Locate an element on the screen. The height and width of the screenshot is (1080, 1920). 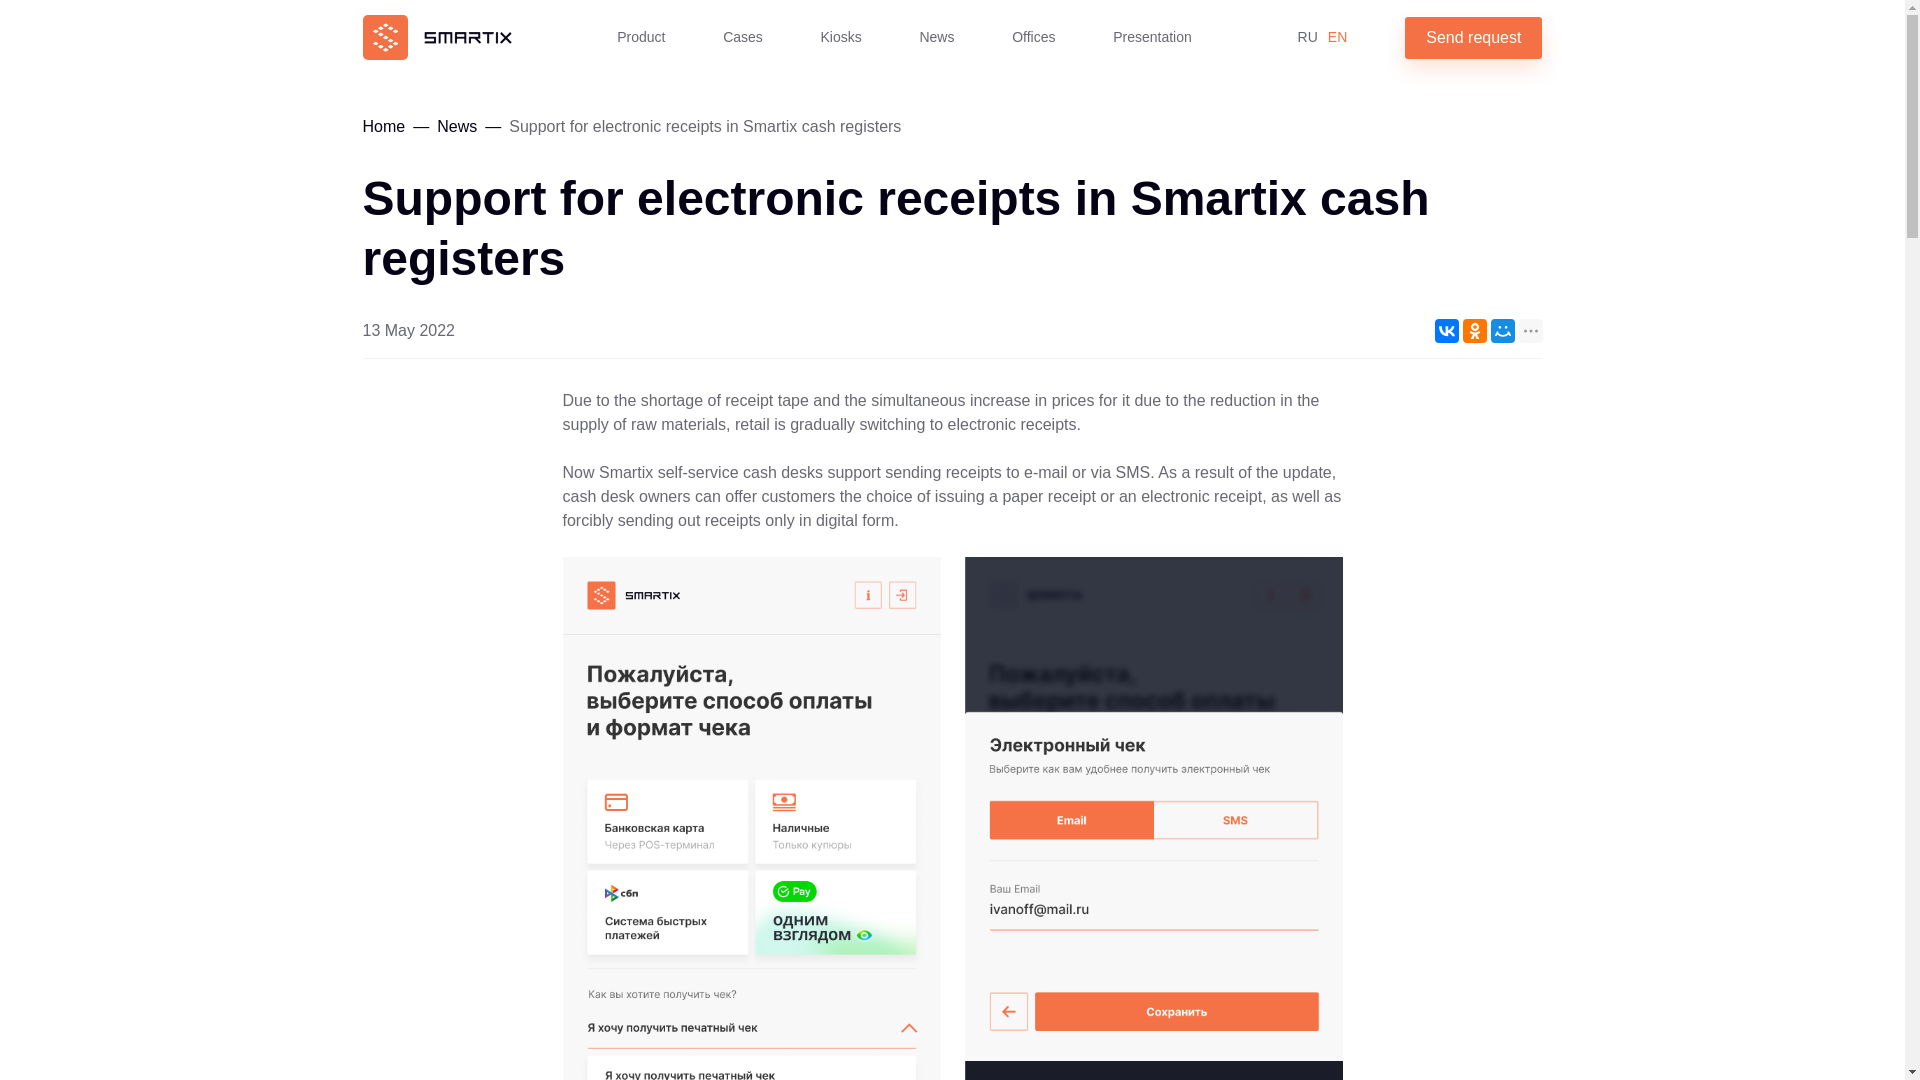
Cases is located at coordinates (742, 36).